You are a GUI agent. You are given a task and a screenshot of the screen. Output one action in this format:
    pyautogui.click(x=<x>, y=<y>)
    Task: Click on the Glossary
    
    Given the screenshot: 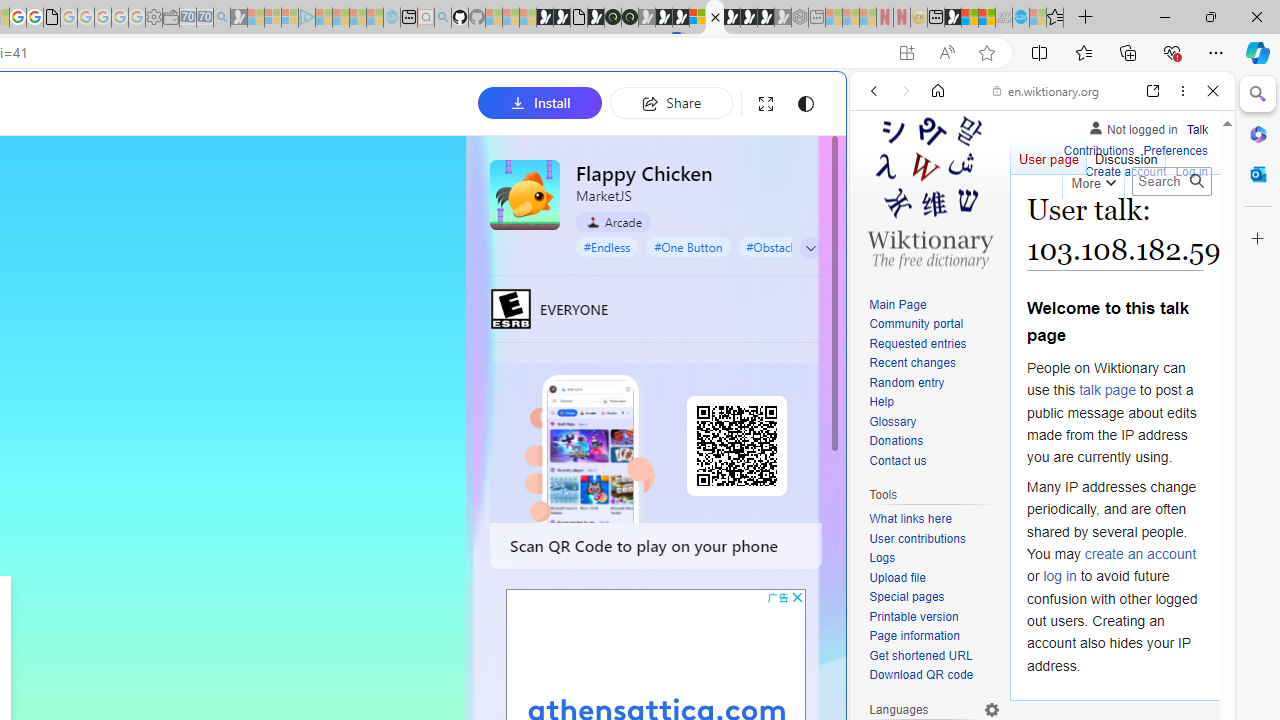 What is the action you would take?
    pyautogui.click(x=892, y=421)
    